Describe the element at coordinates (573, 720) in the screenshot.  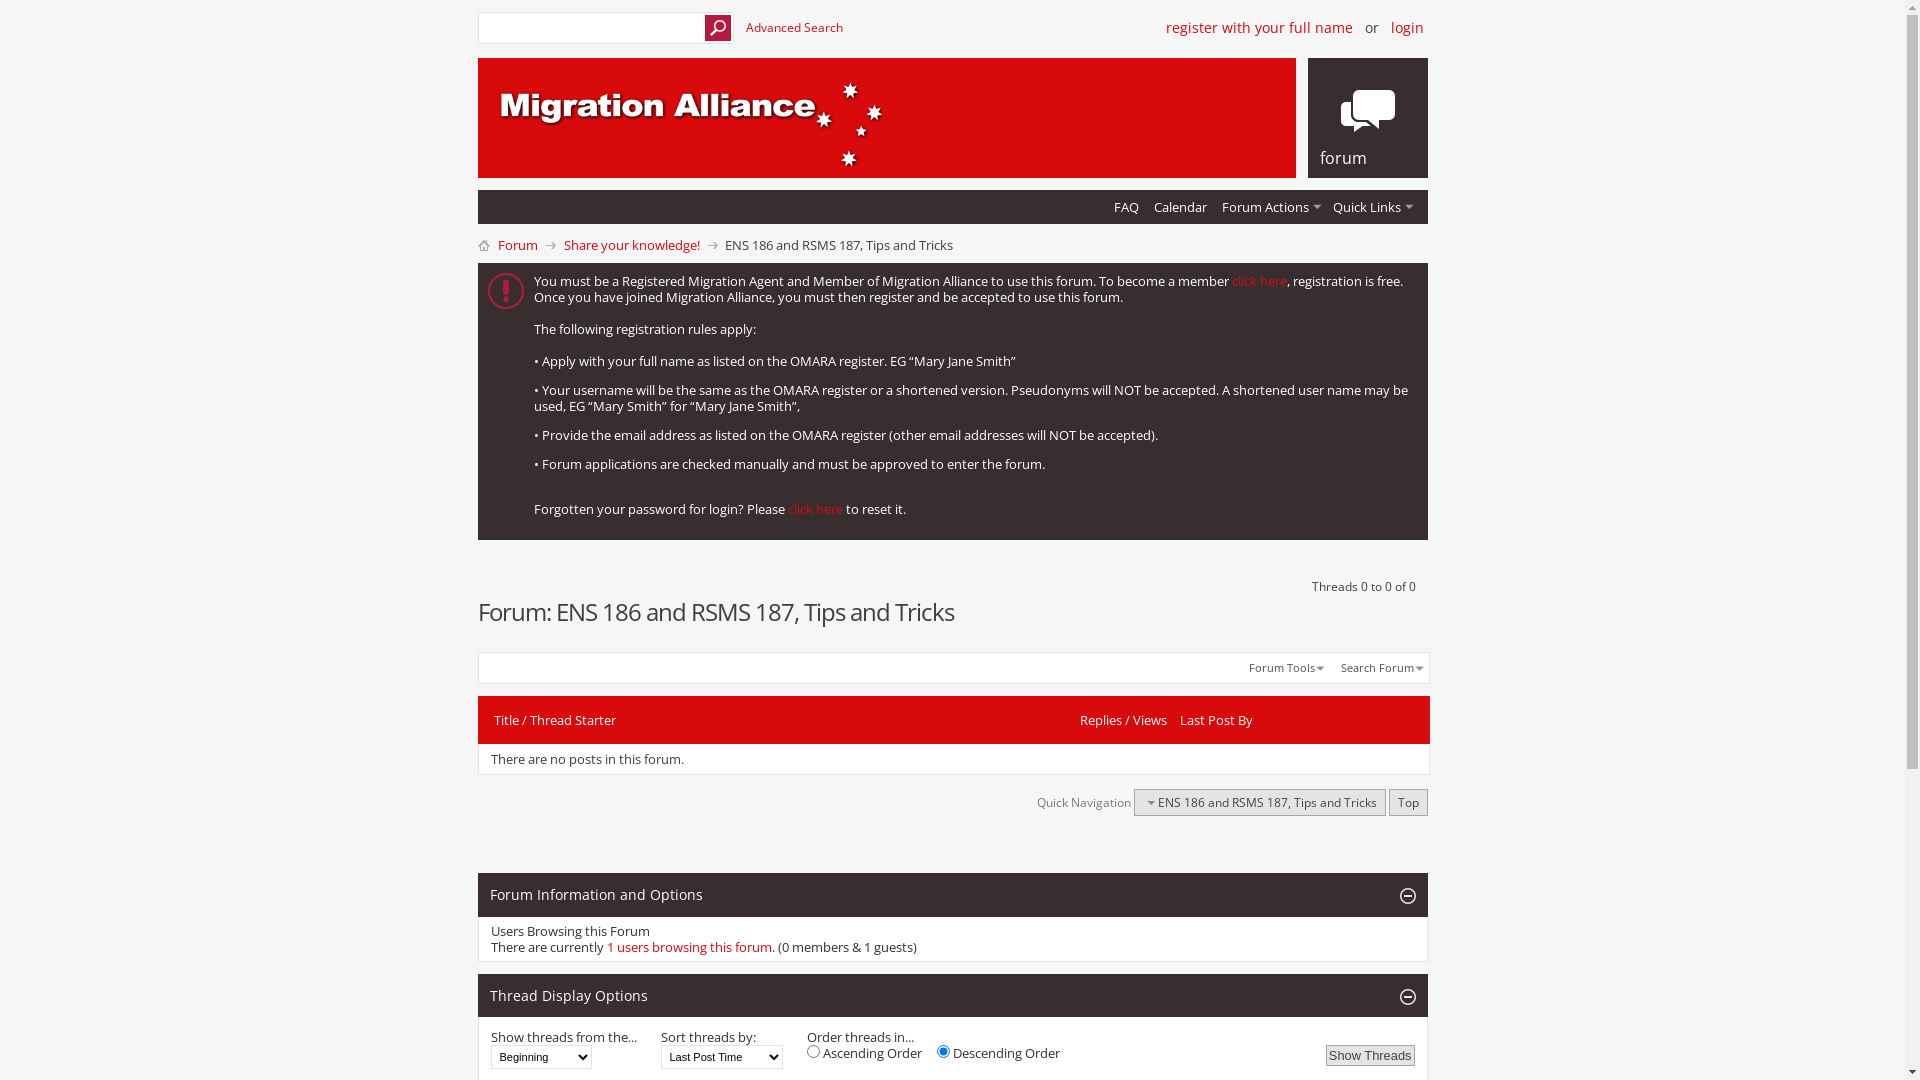
I see `Thread Starter` at that location.